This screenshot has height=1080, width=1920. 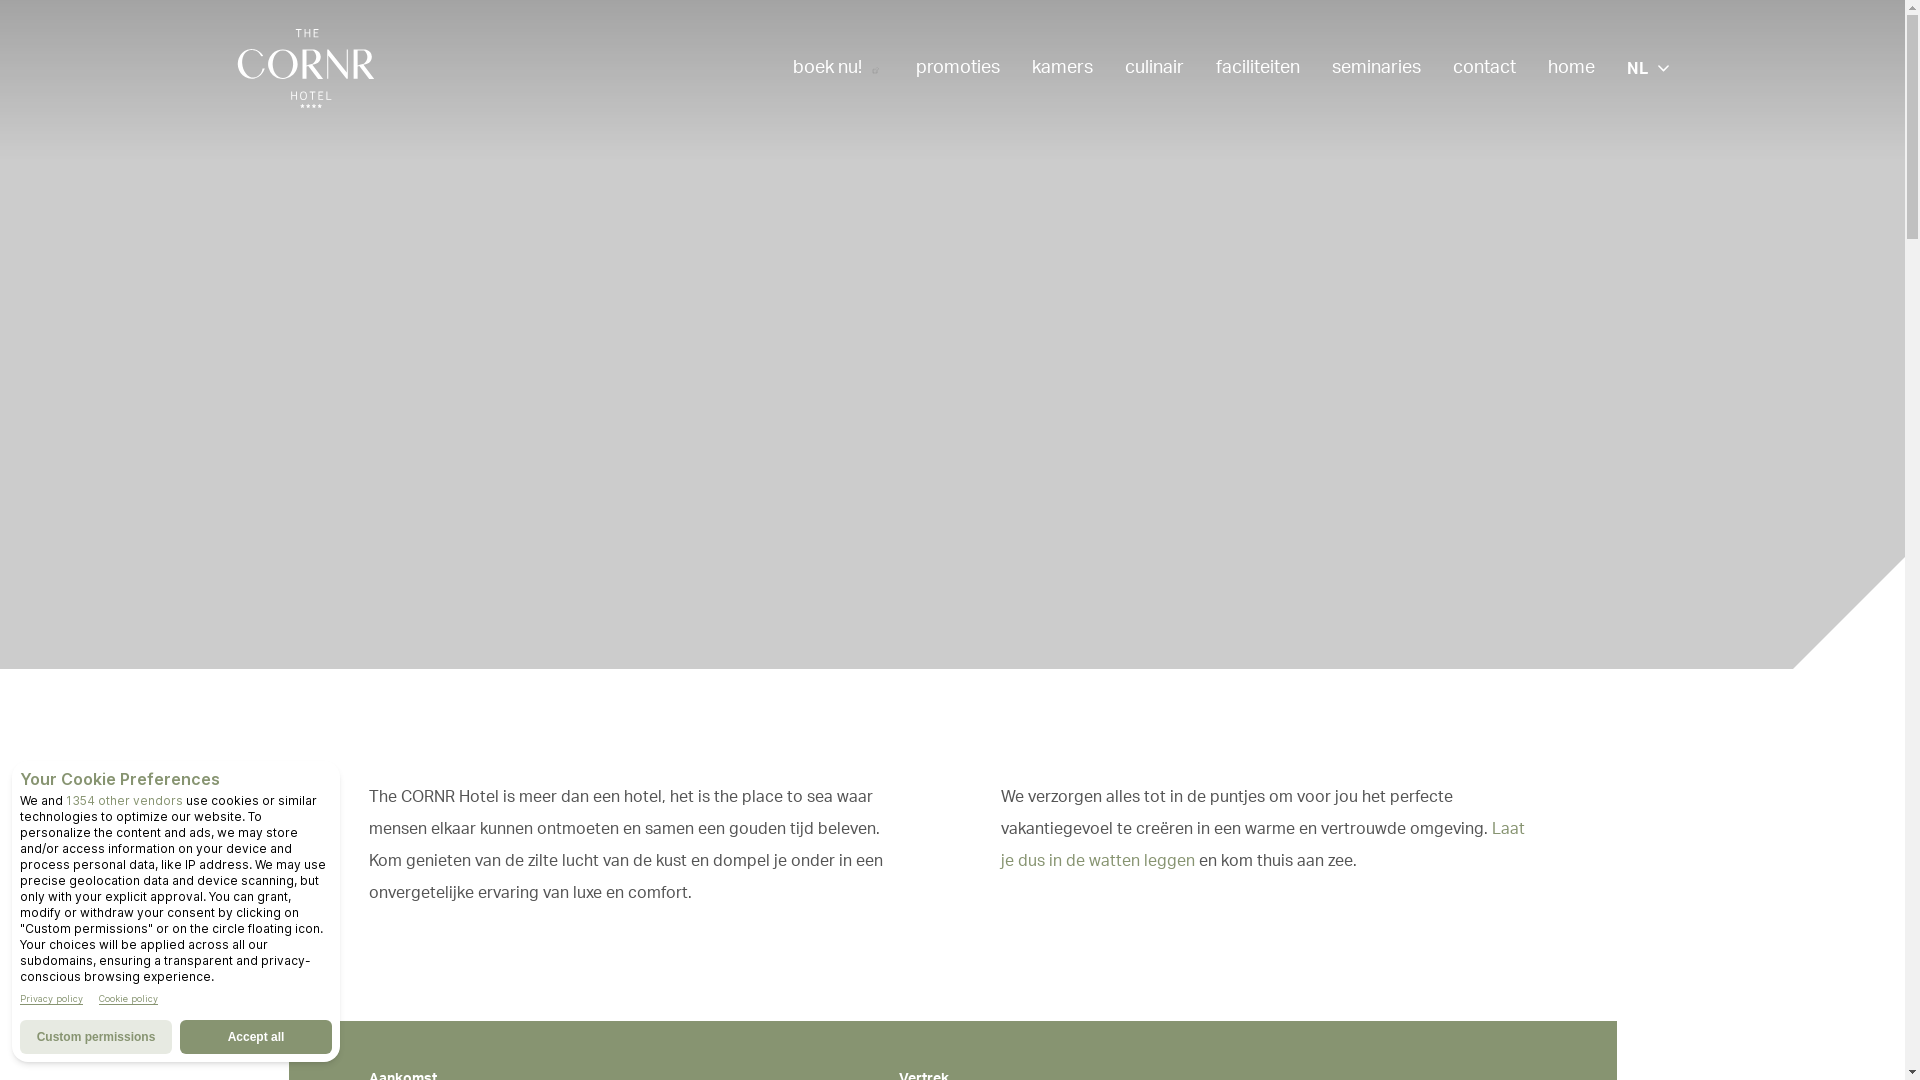 I want to click on contact, so click(x=1484, y=67).